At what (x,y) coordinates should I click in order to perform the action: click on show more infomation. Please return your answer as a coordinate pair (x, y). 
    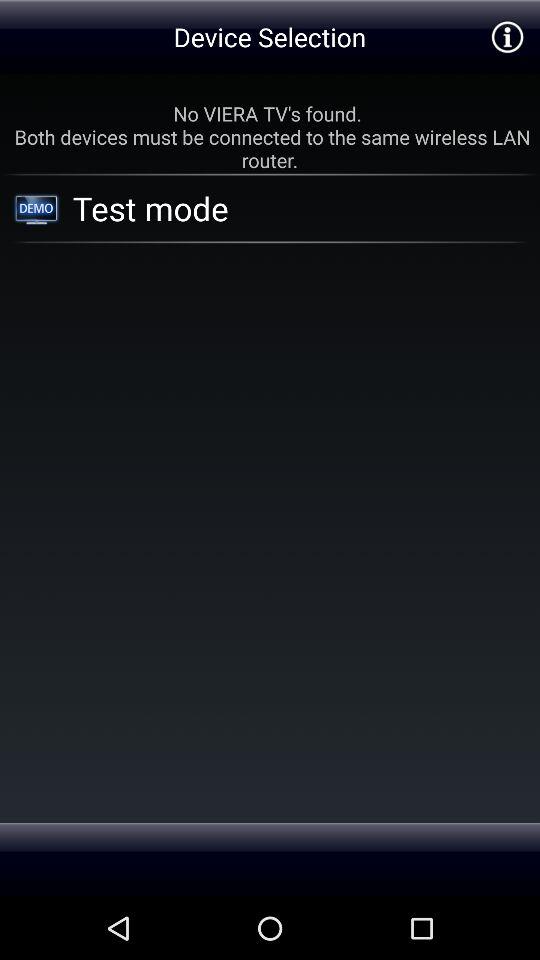
    Looking at the image, I should click on (506, 36).